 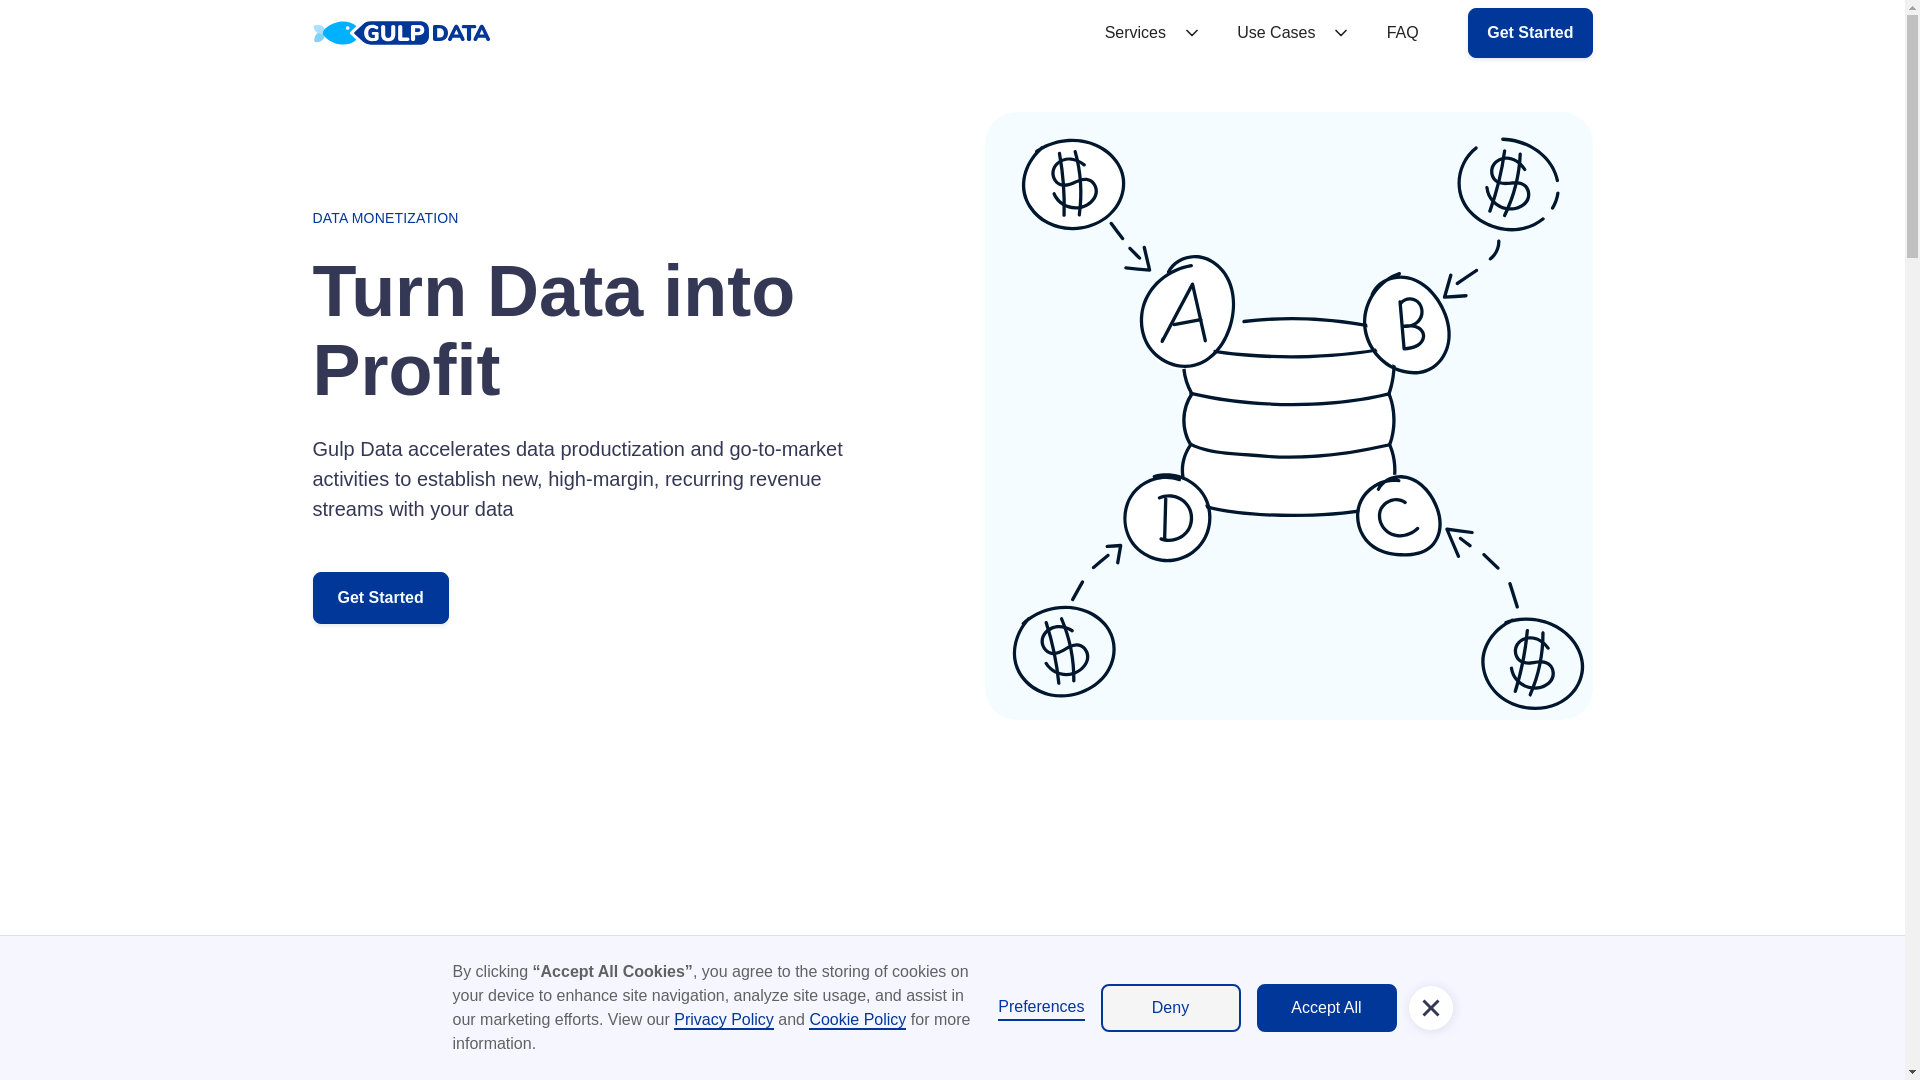 What do you see at coordinates (1170, 1008) in the screenshot?
I see `Deny` at bounding box center [1170, 1008].